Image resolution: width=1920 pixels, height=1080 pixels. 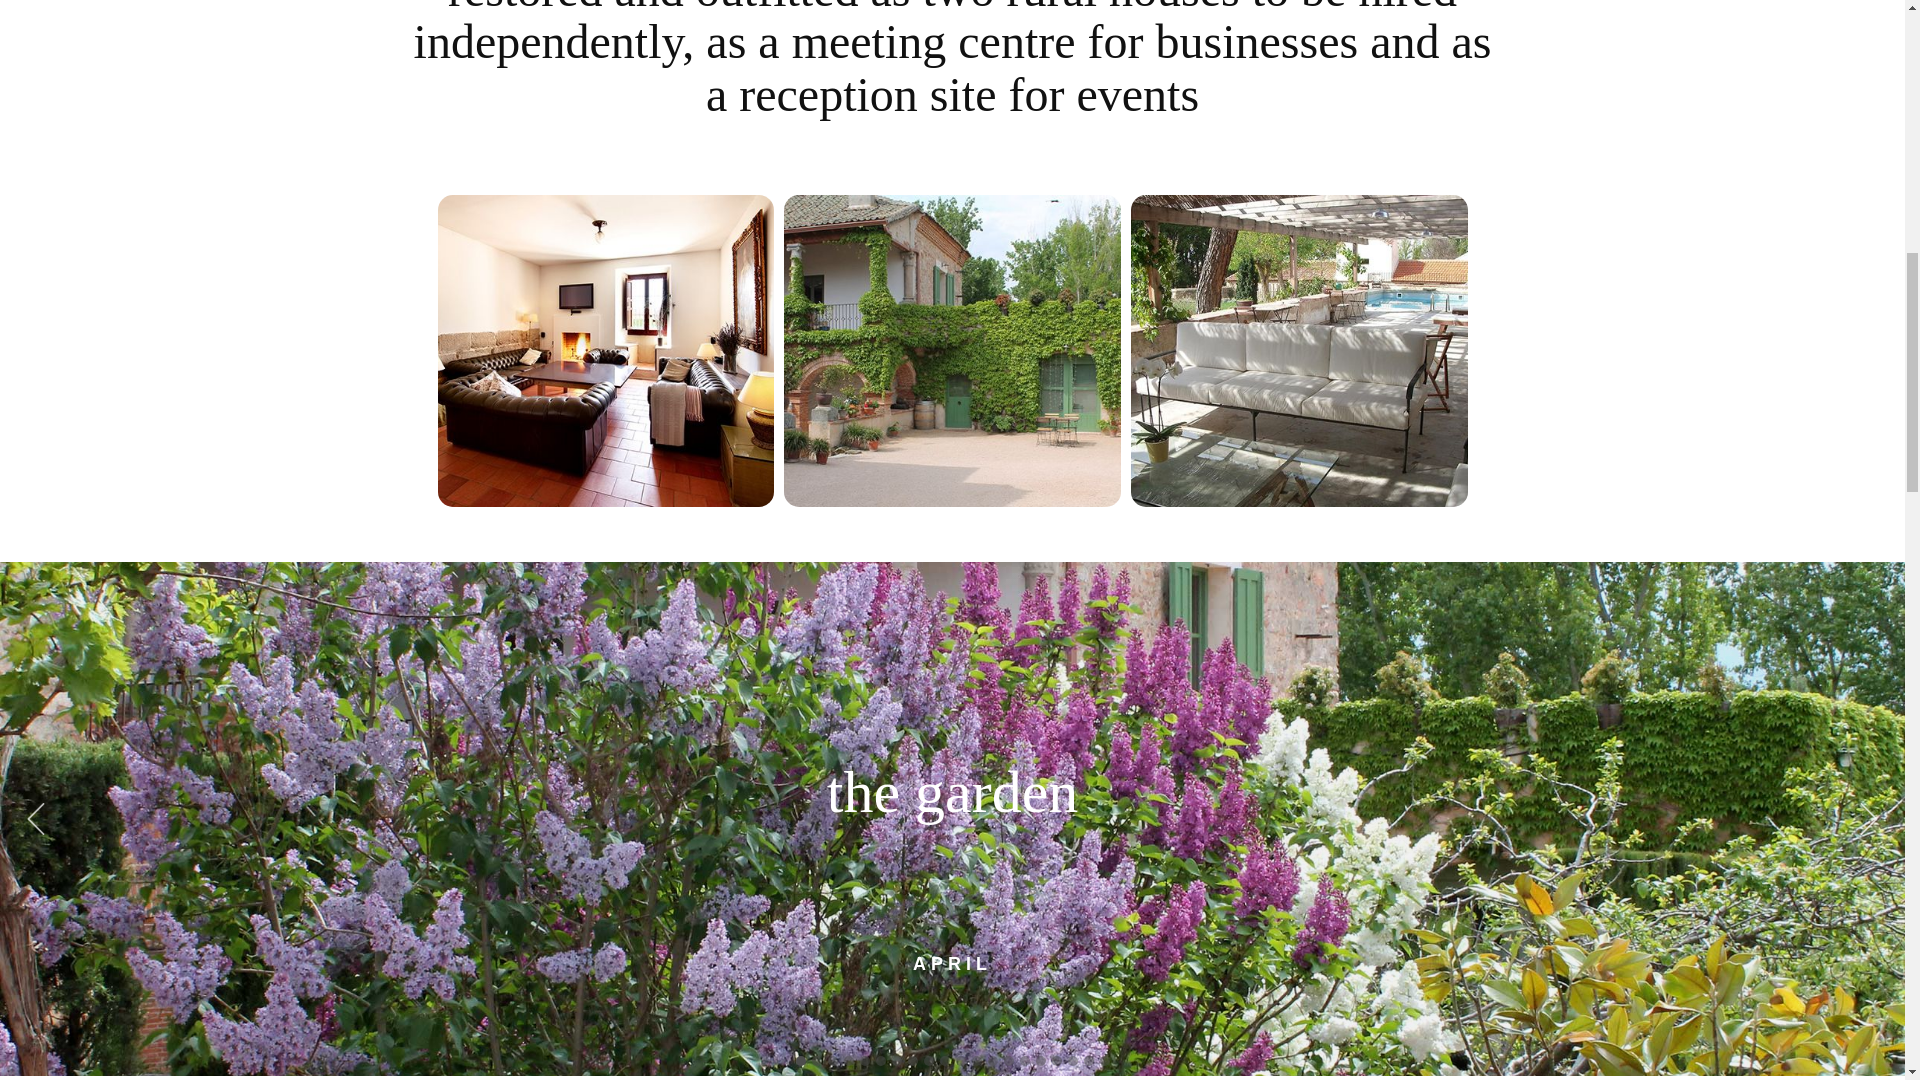 I want to click on ALA DE NACIENTE, so click(x=606, y=350).